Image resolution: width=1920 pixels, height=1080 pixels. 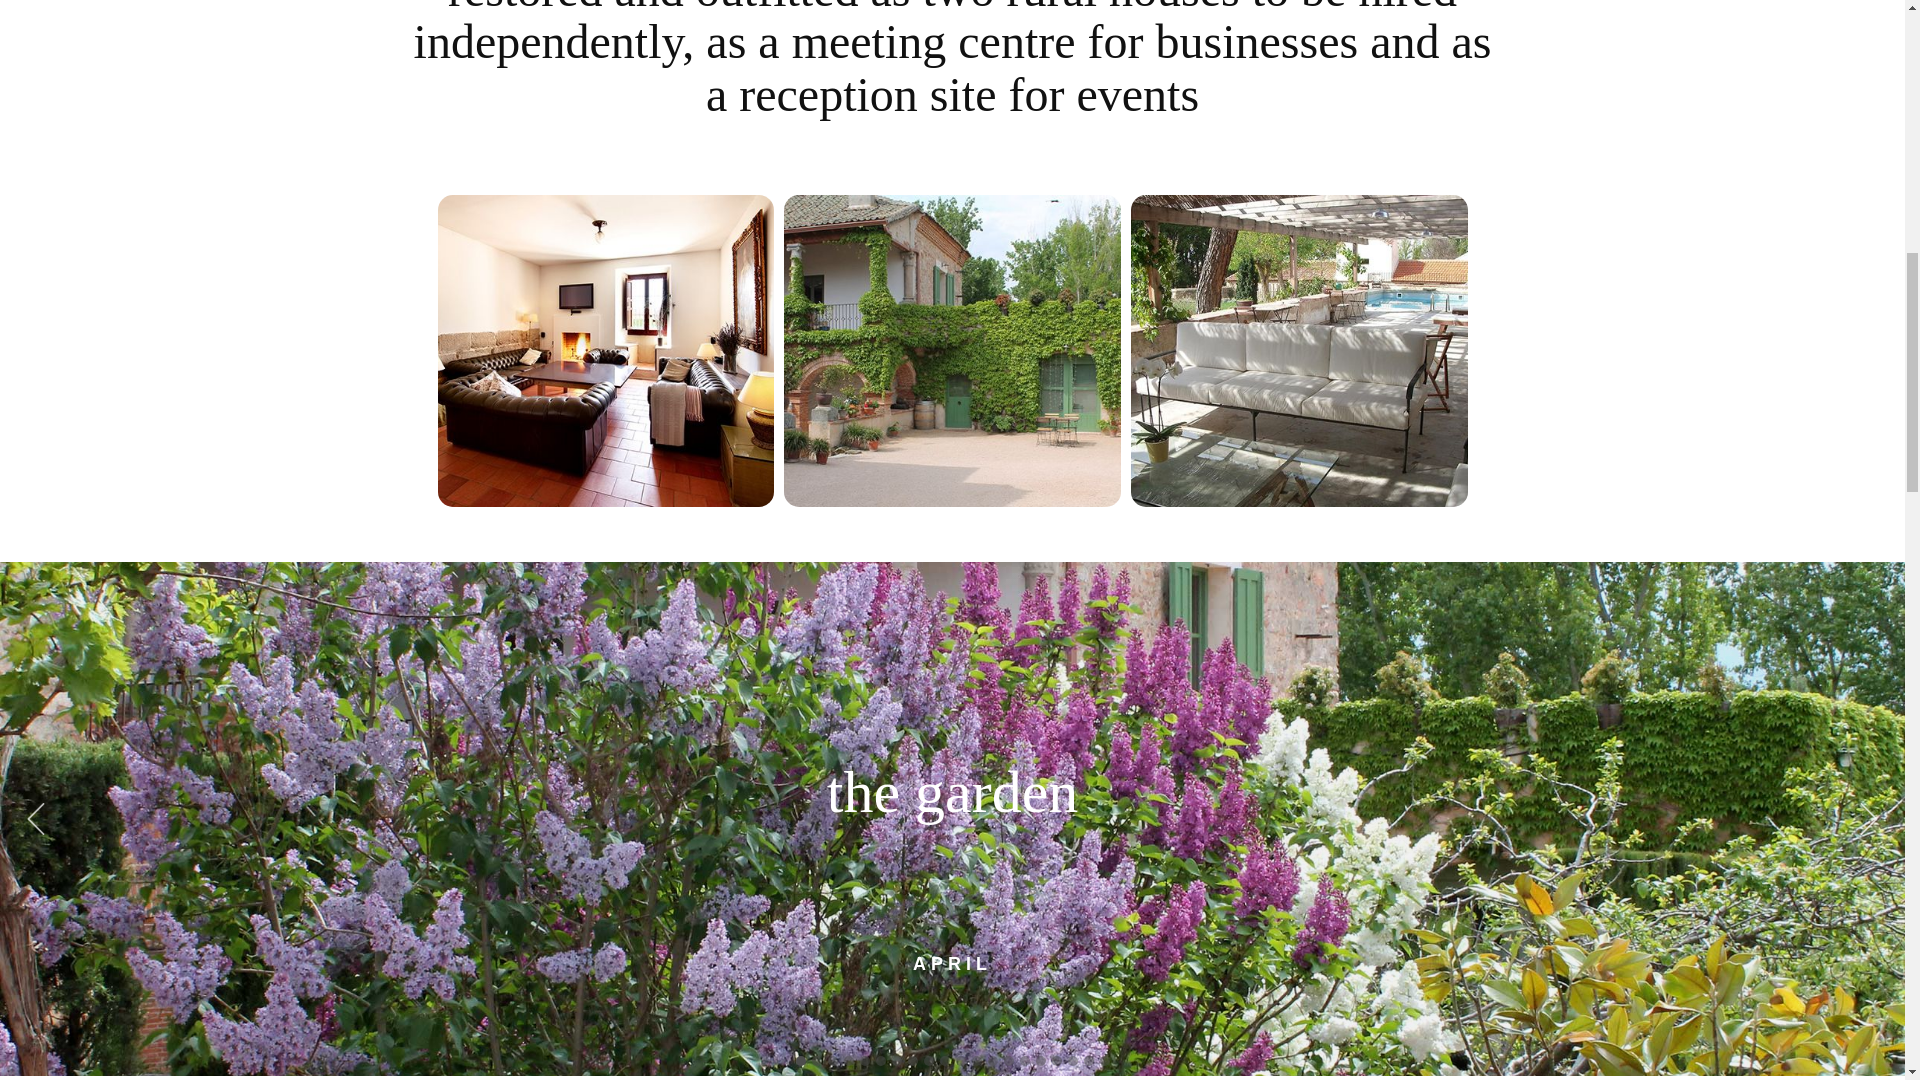 I want to click on ALA DE NACIENTE, so click(x=606, y=350).